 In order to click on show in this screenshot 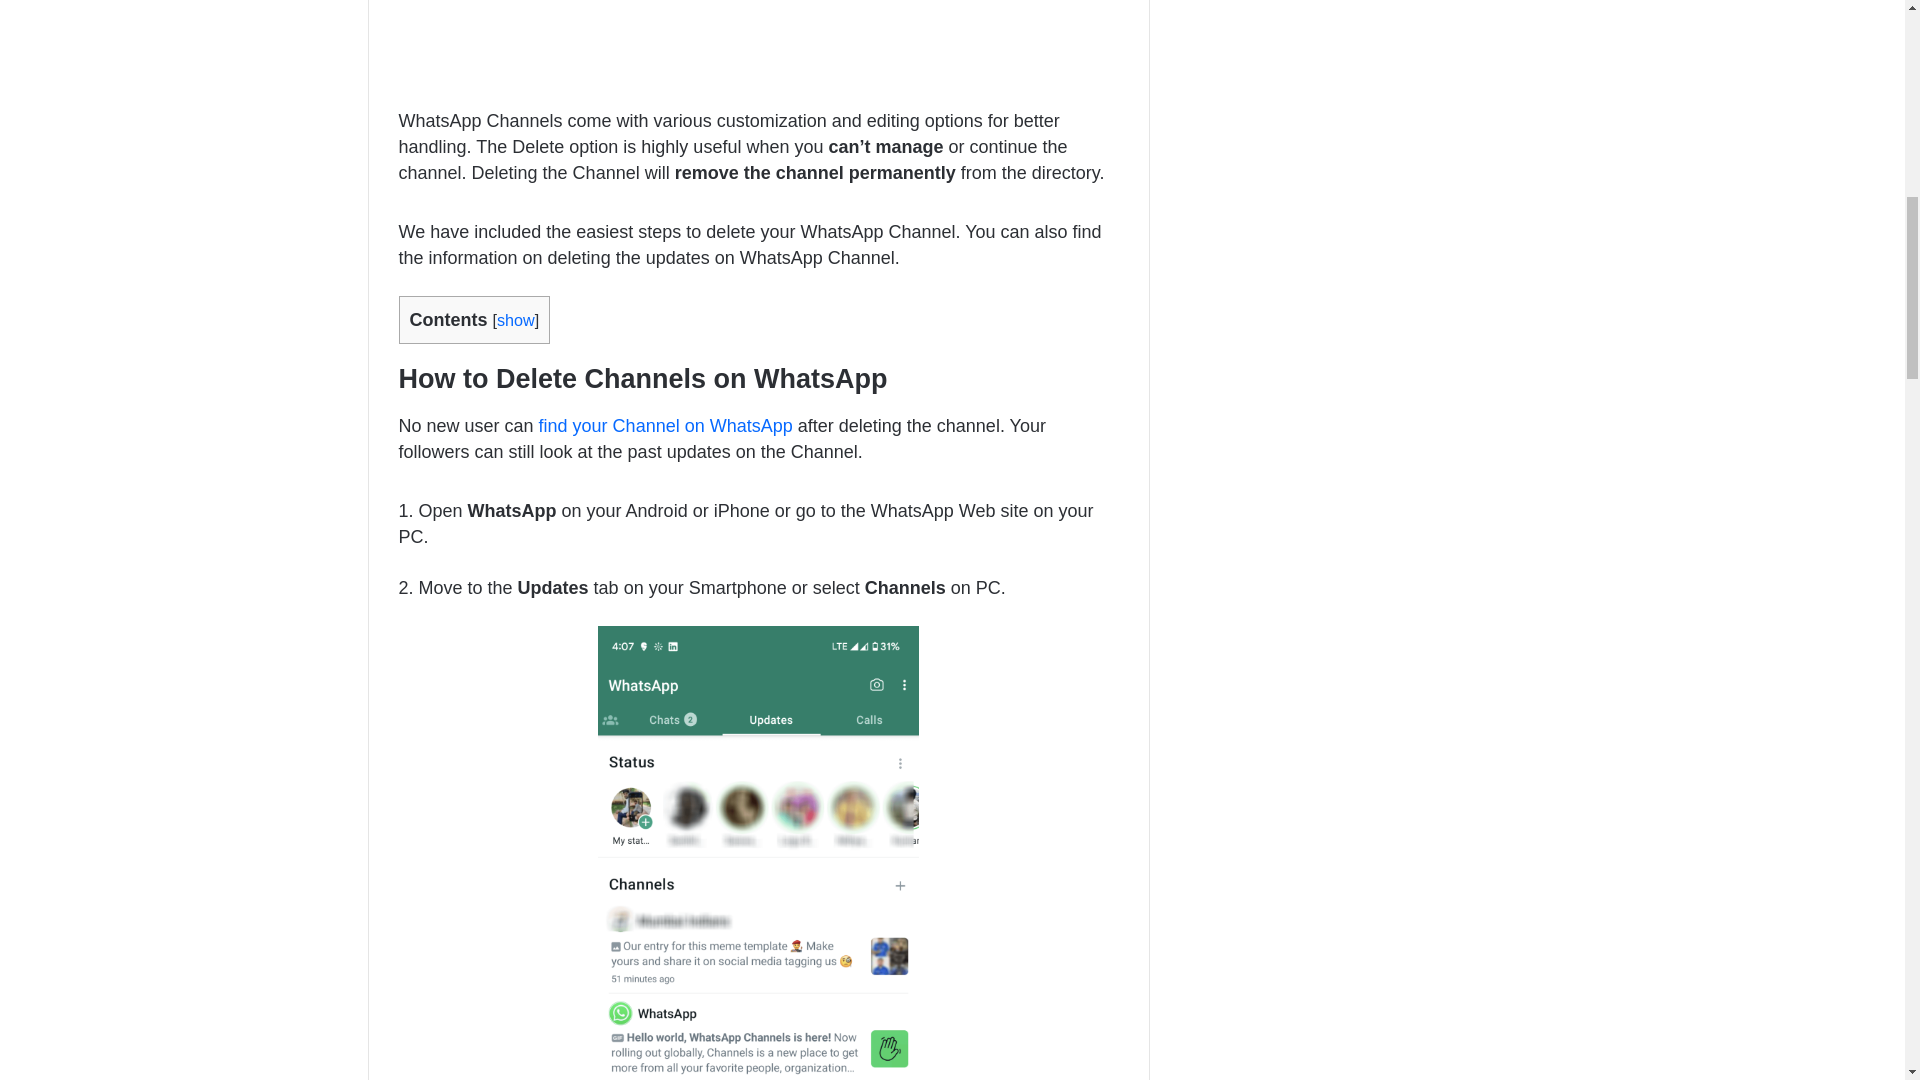, I will do `click(516, 320)`.